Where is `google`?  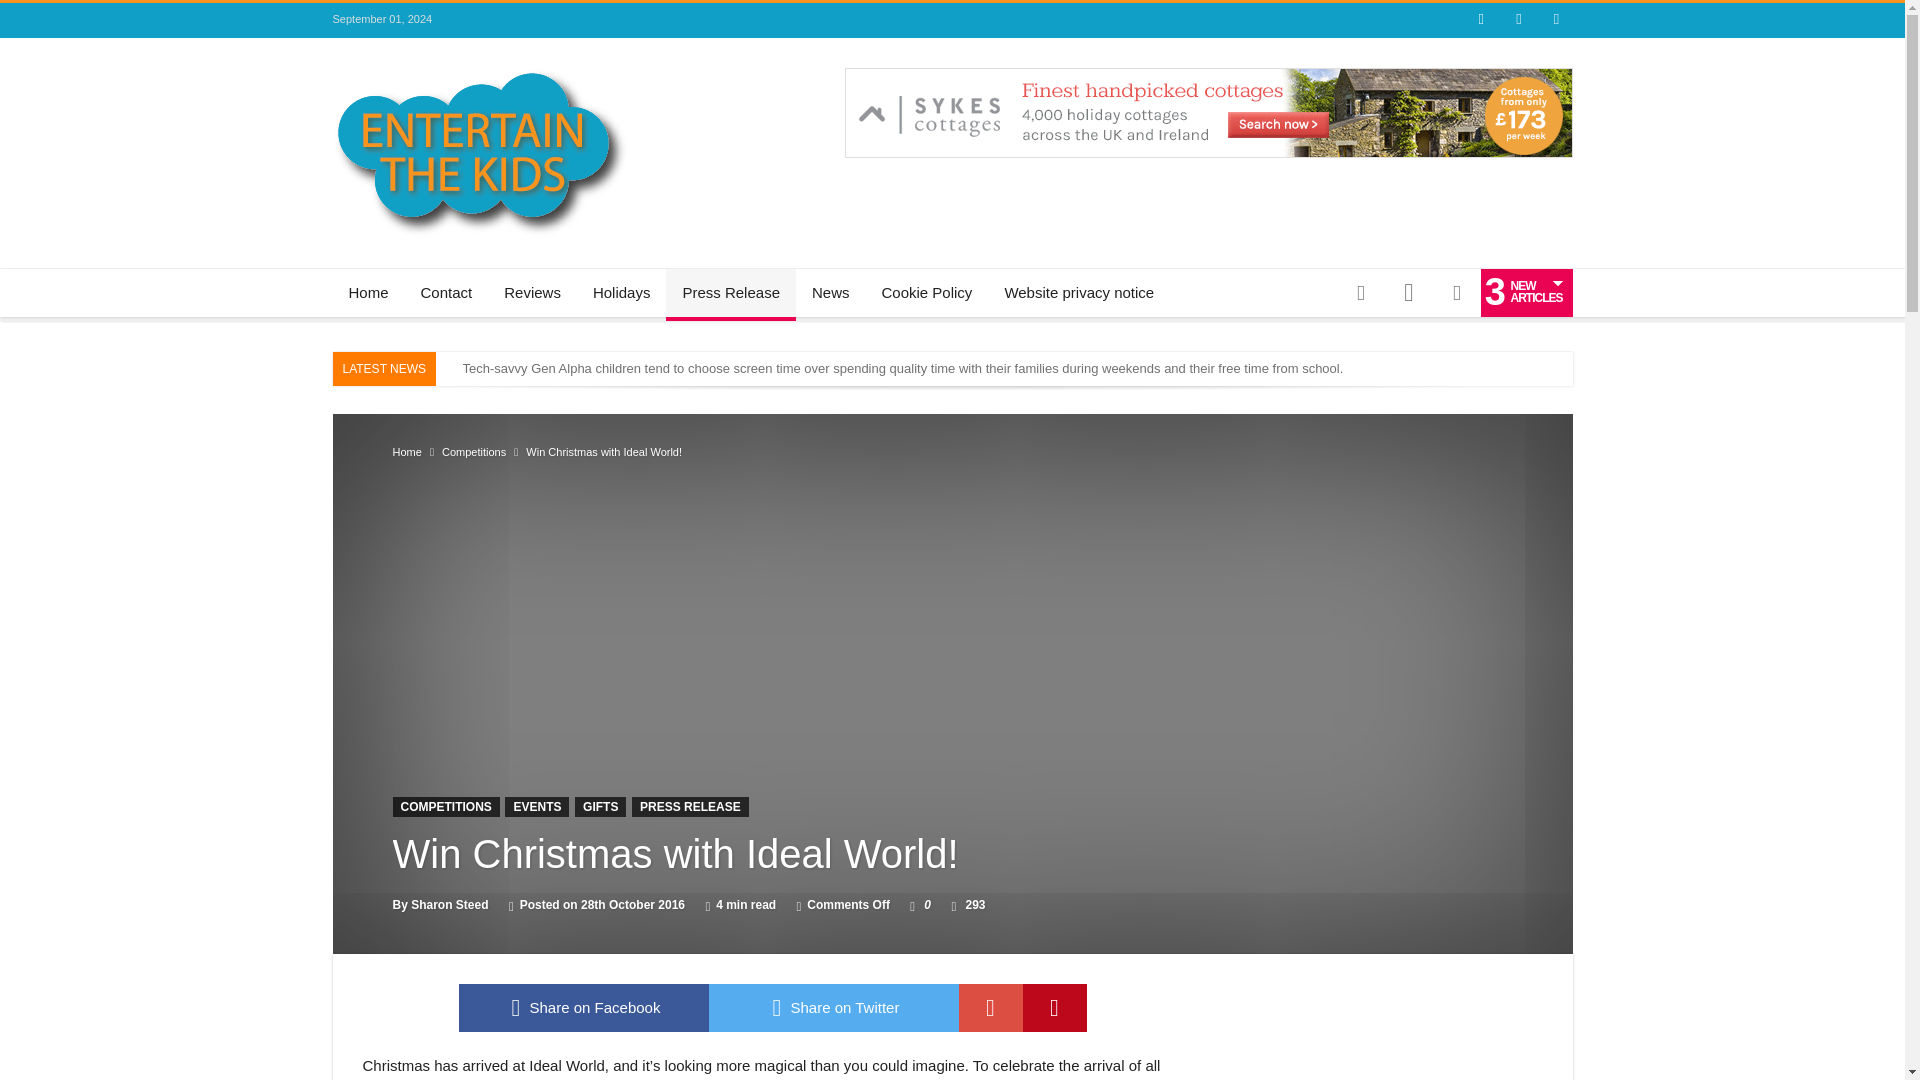 google is located at coordinates (990, 1008).